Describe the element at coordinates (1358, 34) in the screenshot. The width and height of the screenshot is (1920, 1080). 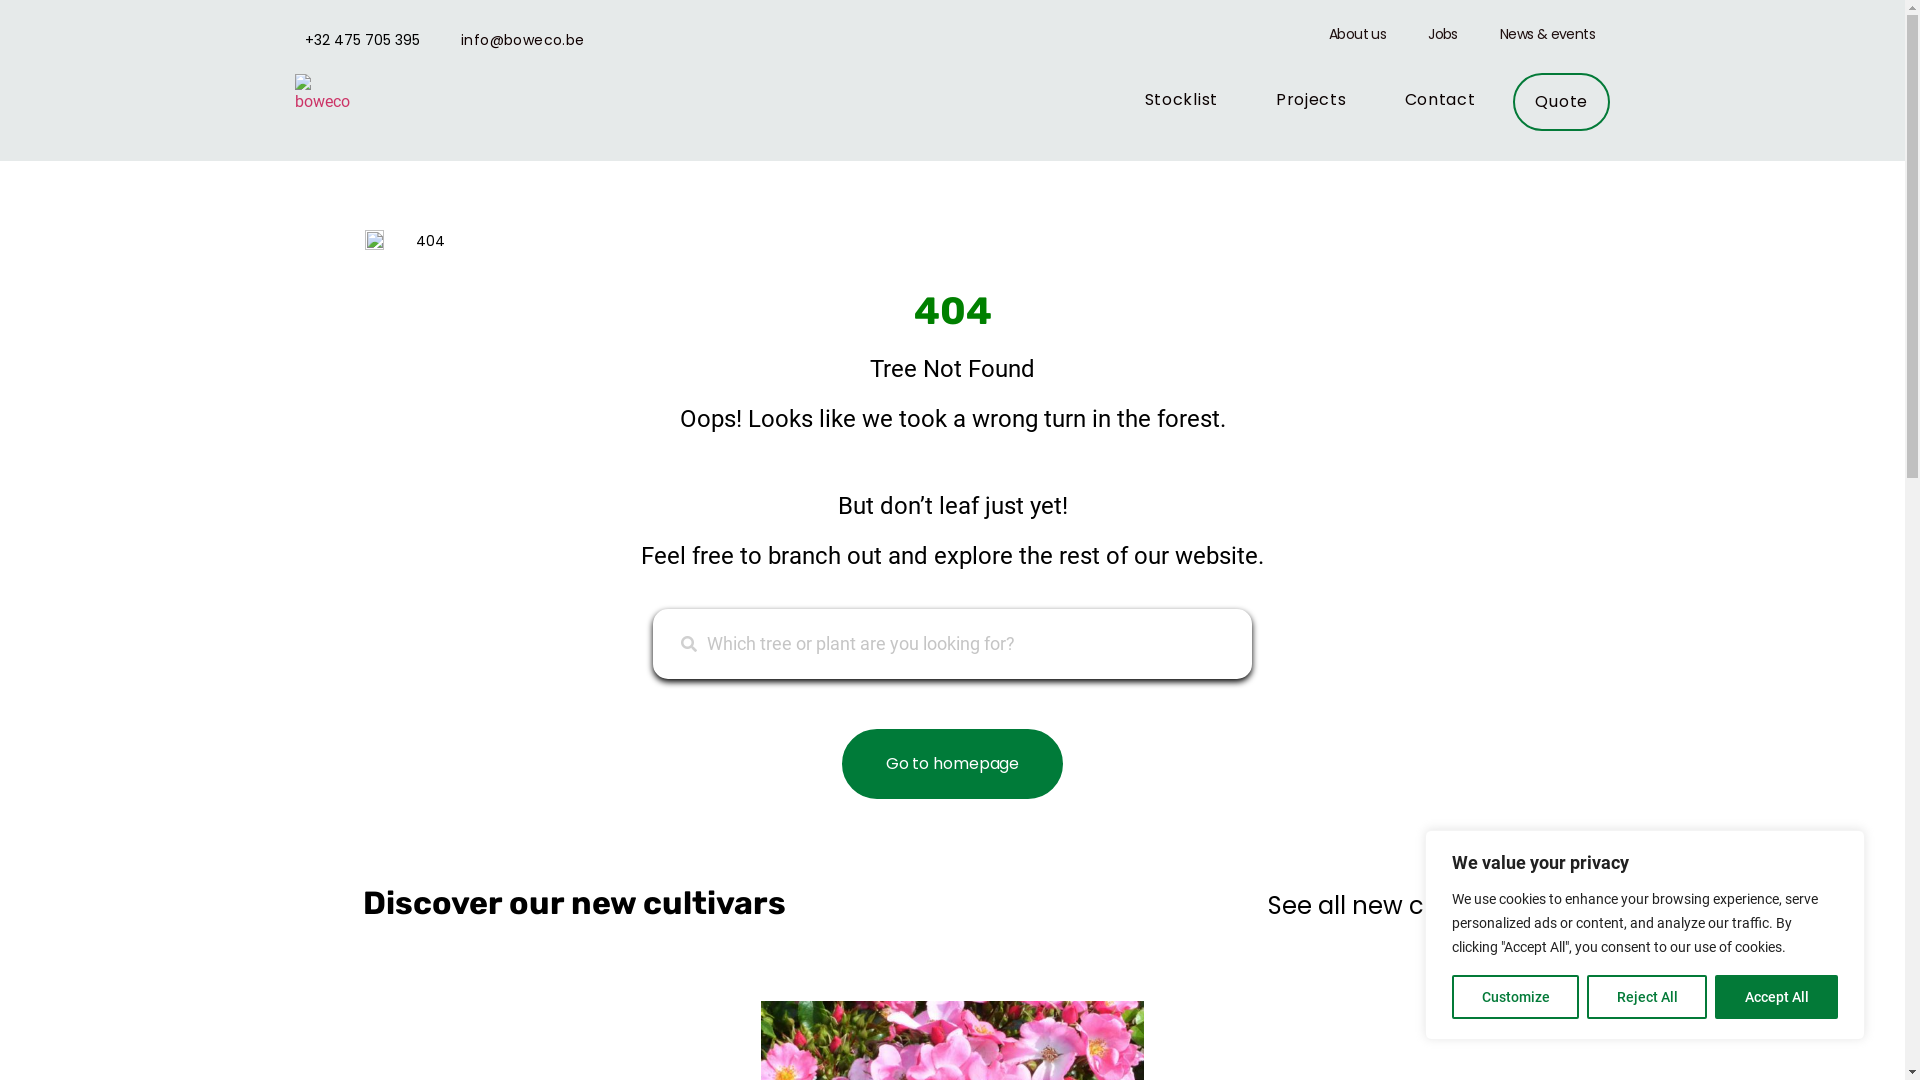
I see `About us` at that location.